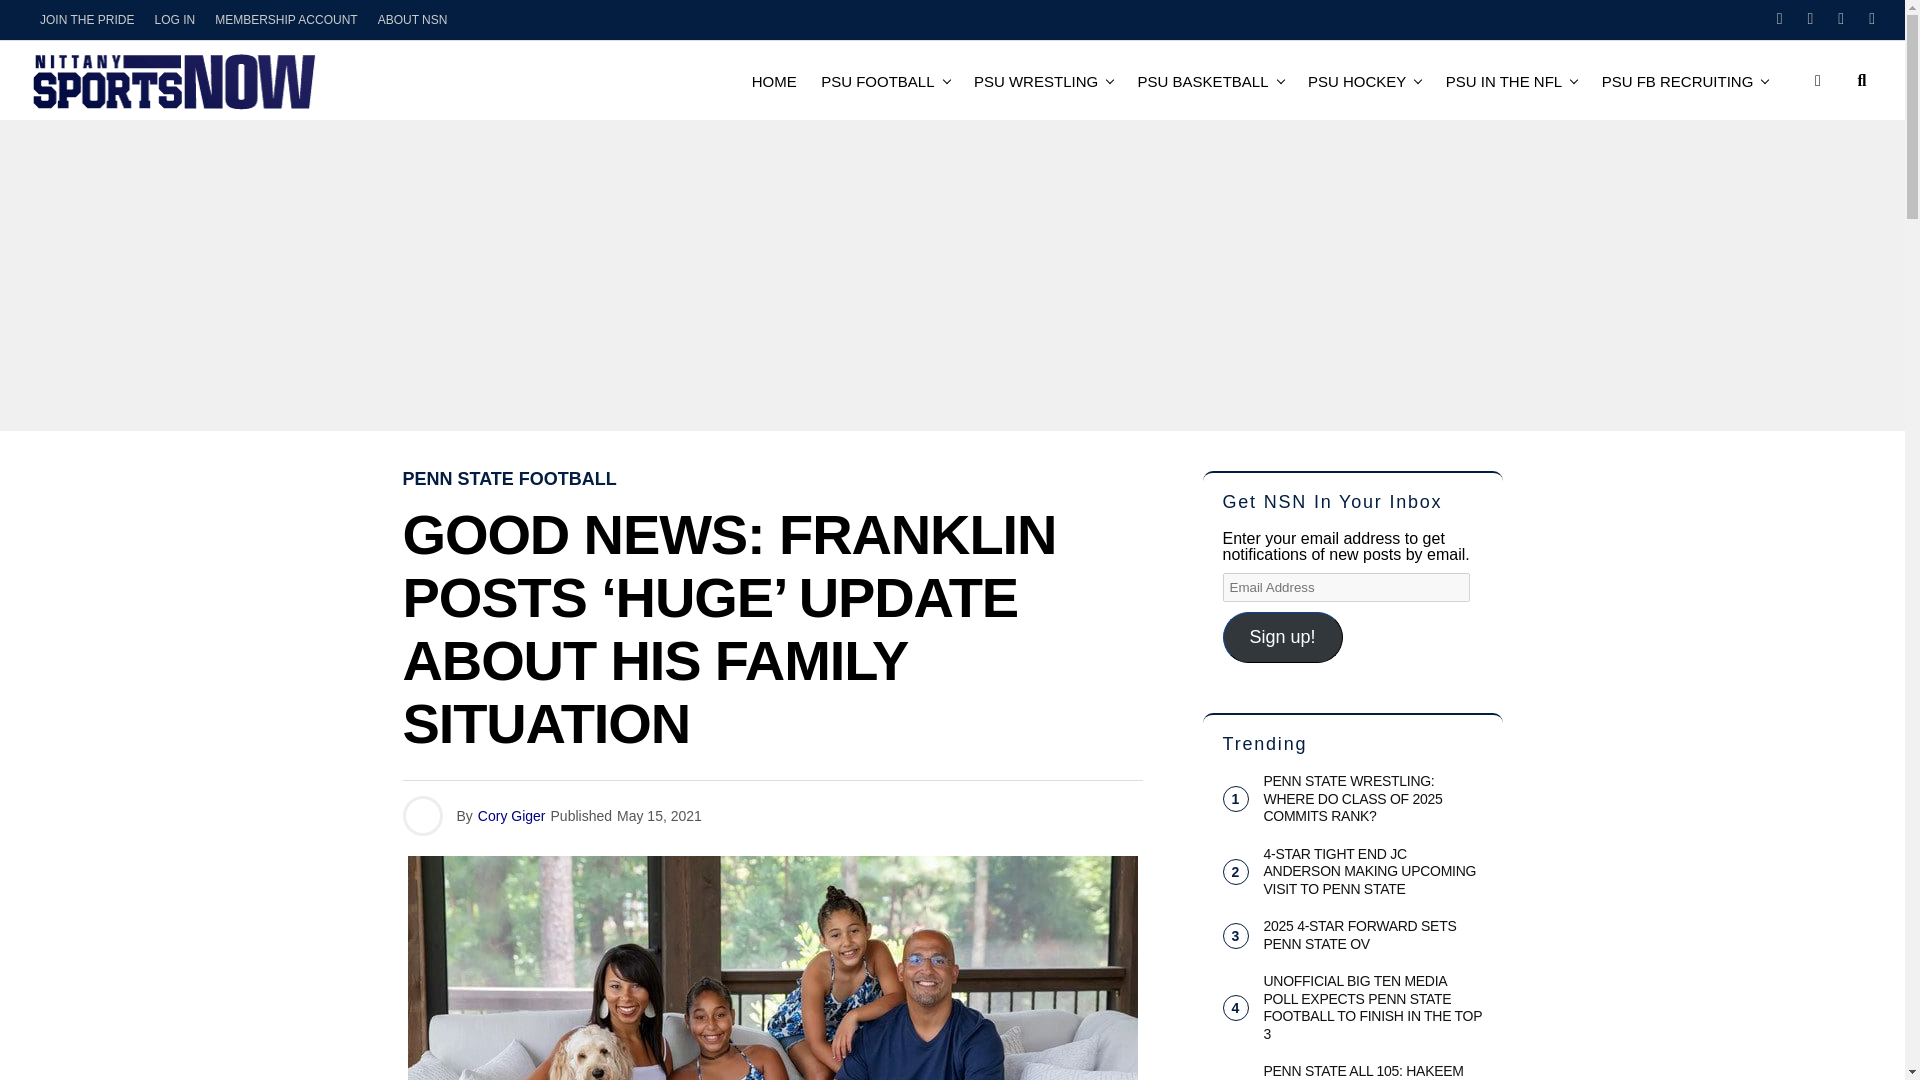 The width and height of the screenshot is (1920, 1080). What do you see at coordinates (174, 20) in the screenshot?
I see `LOG IN` at bounding box center [174, 20].